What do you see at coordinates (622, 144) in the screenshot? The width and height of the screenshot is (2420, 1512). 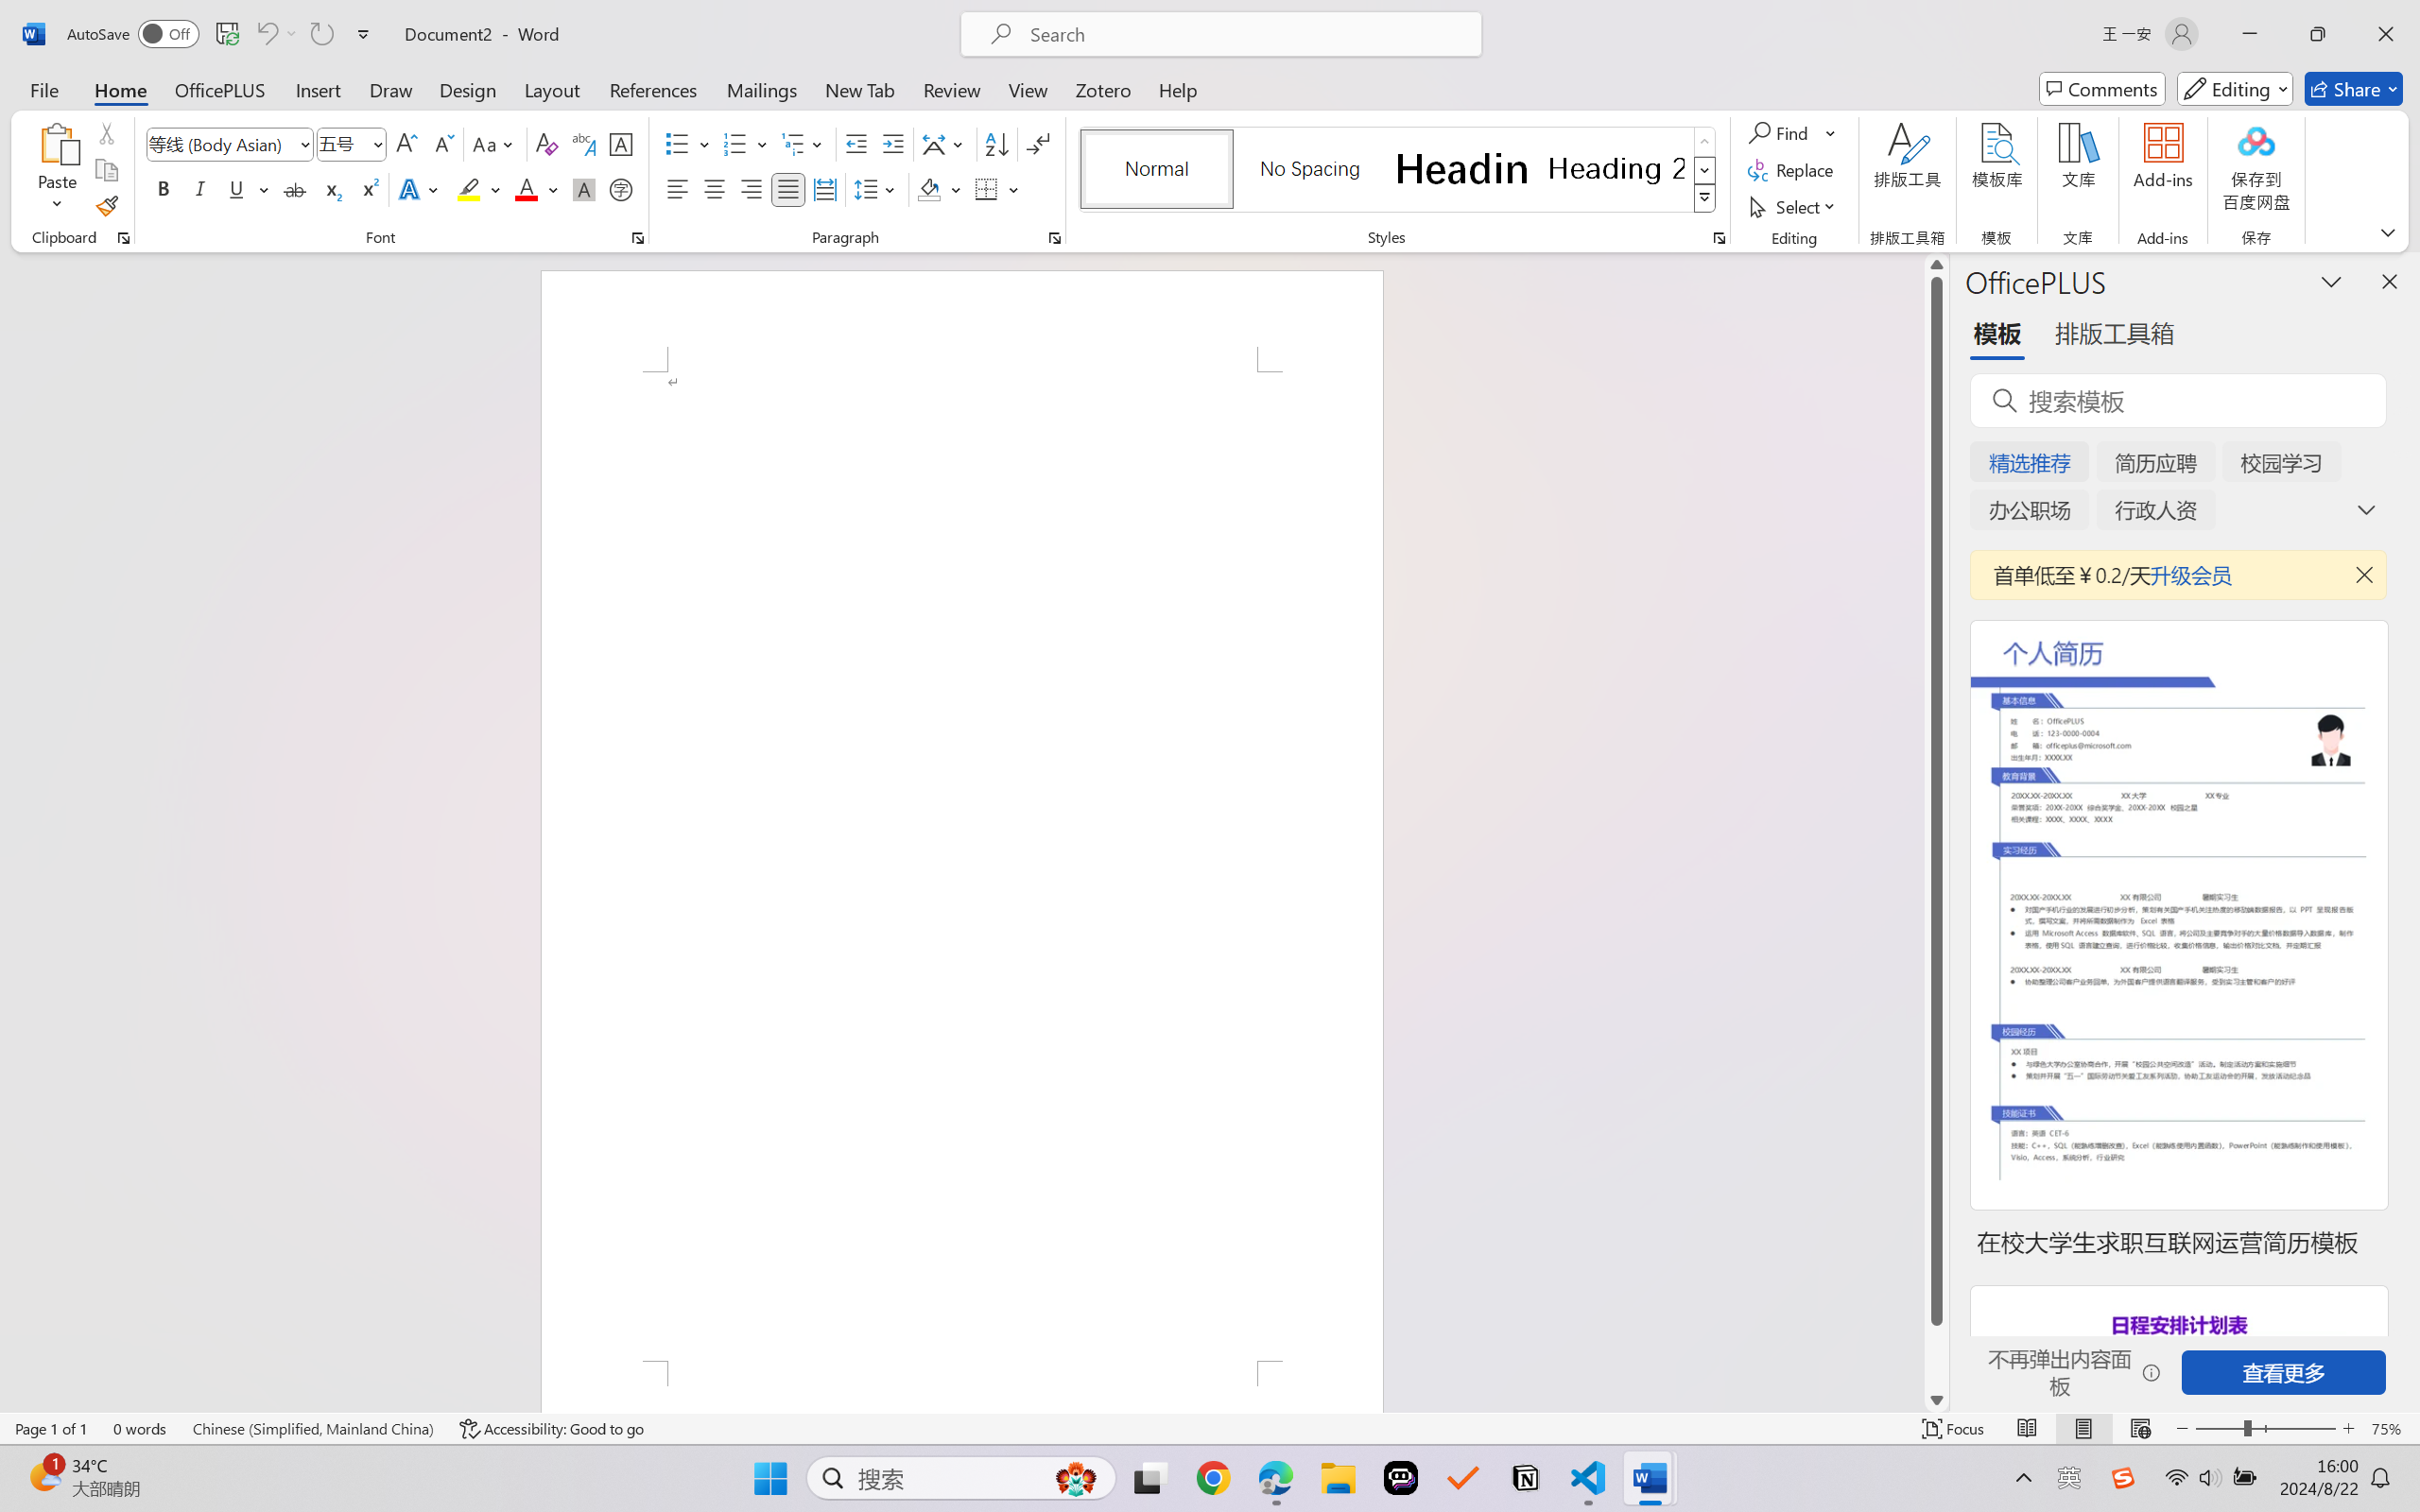 I see `Character Border` at bounding box center [622, 144].